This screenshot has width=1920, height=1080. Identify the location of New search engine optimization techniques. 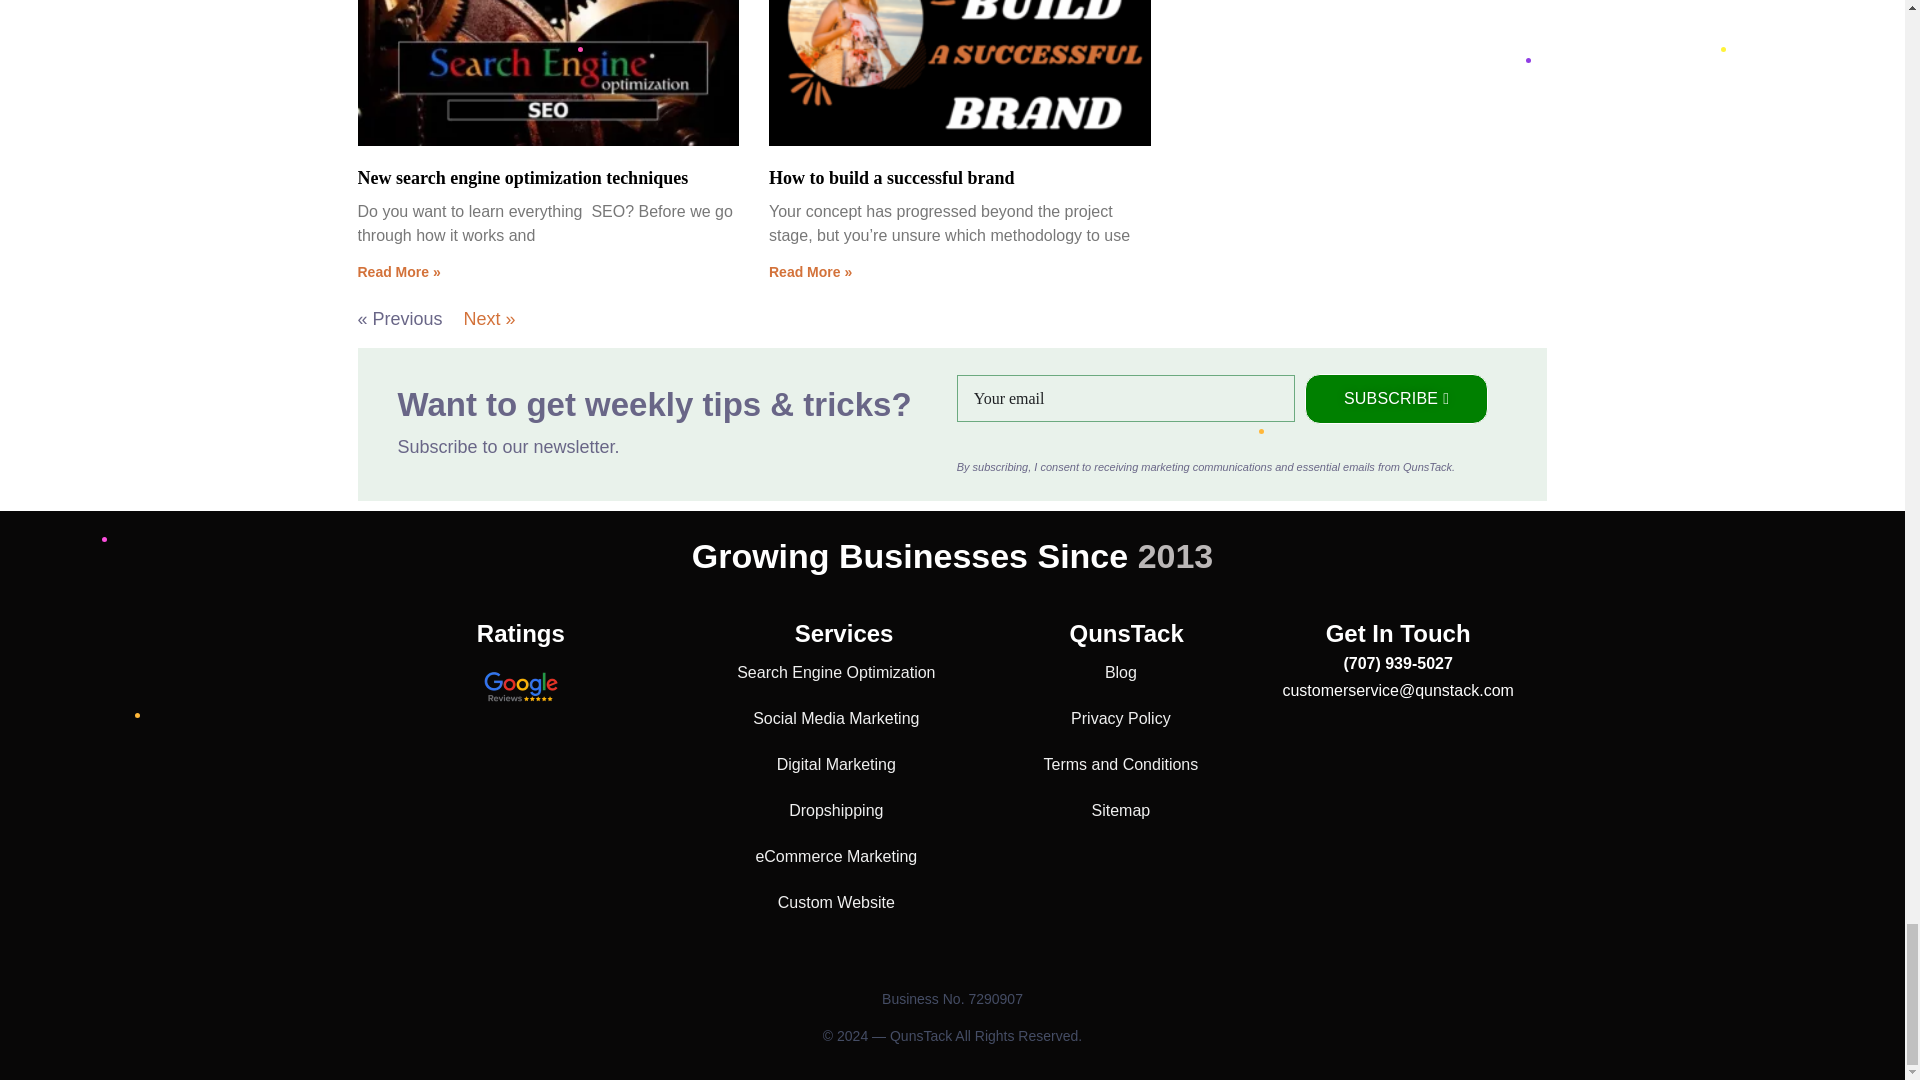
(523, 178).